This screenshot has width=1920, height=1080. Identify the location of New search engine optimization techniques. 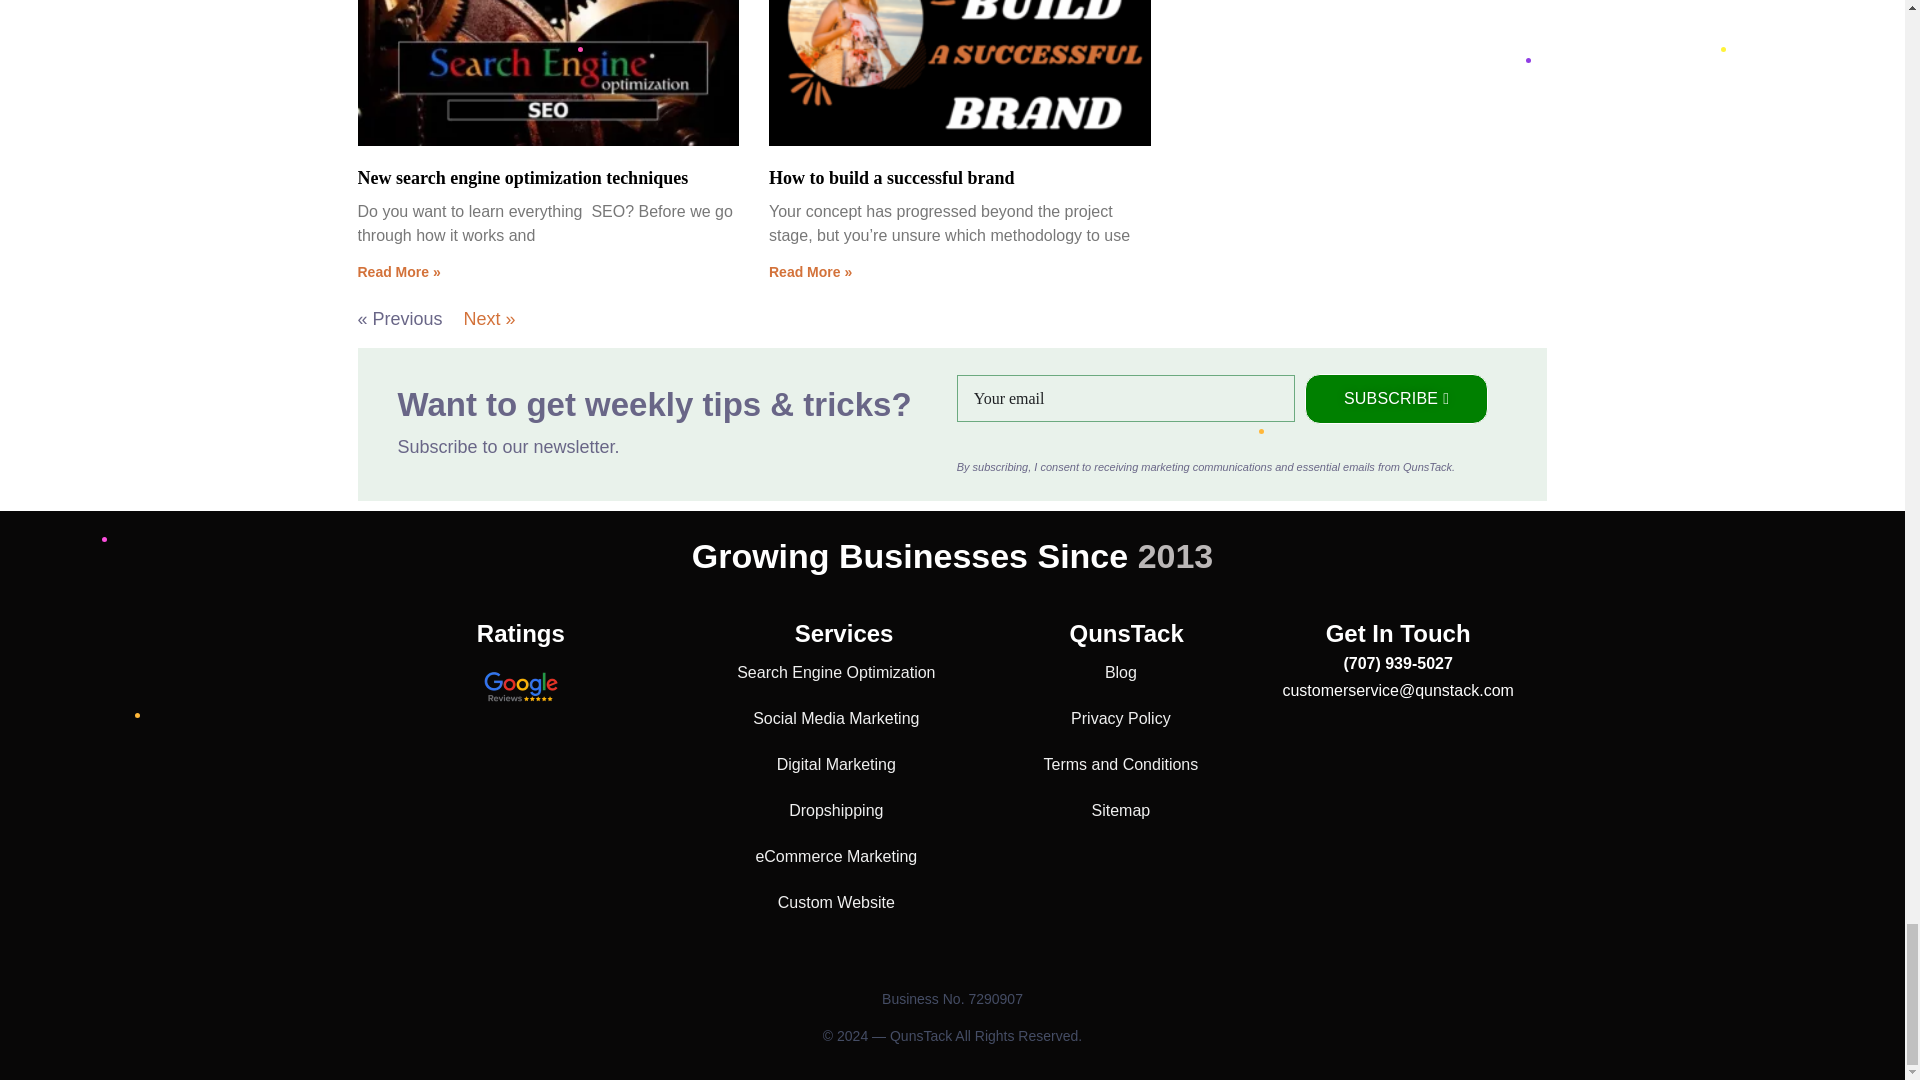
(523, 178).